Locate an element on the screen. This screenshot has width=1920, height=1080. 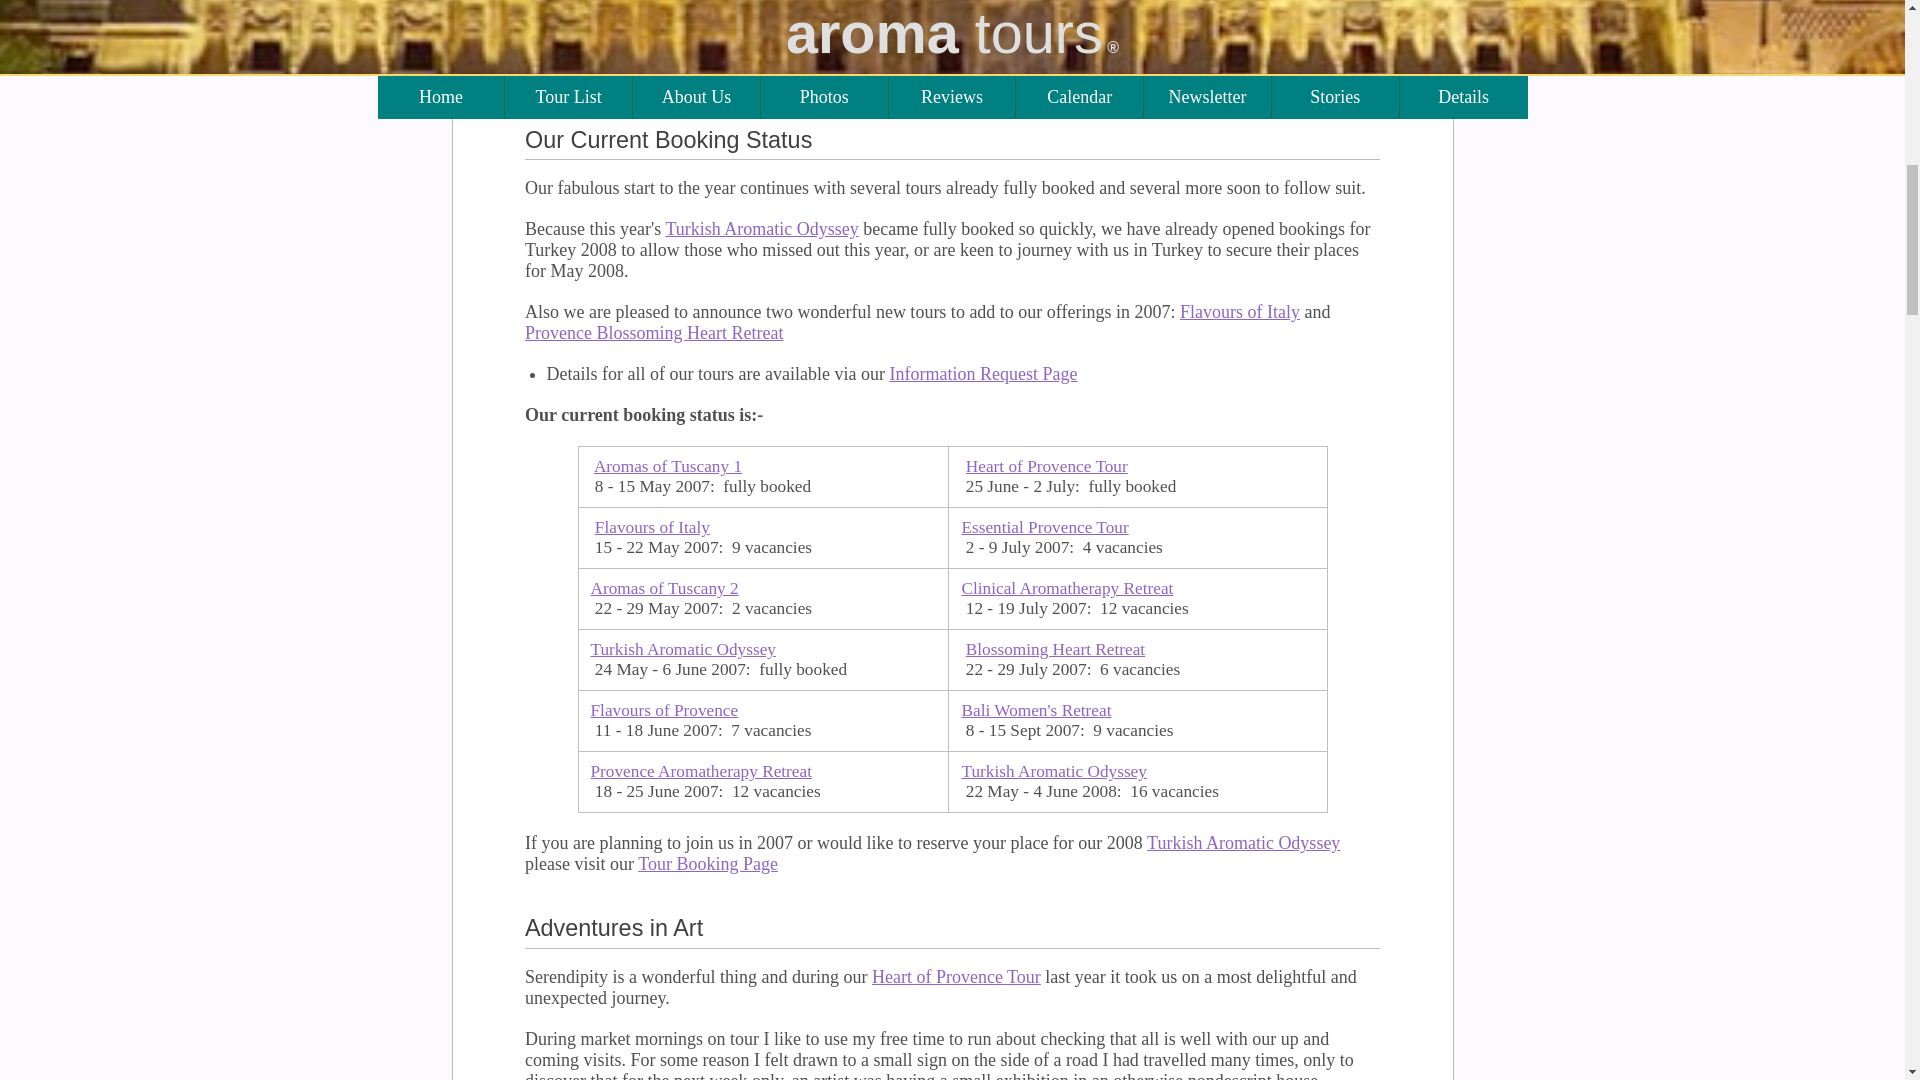
Flavours of Italy is located at coordinates (1240, 312).